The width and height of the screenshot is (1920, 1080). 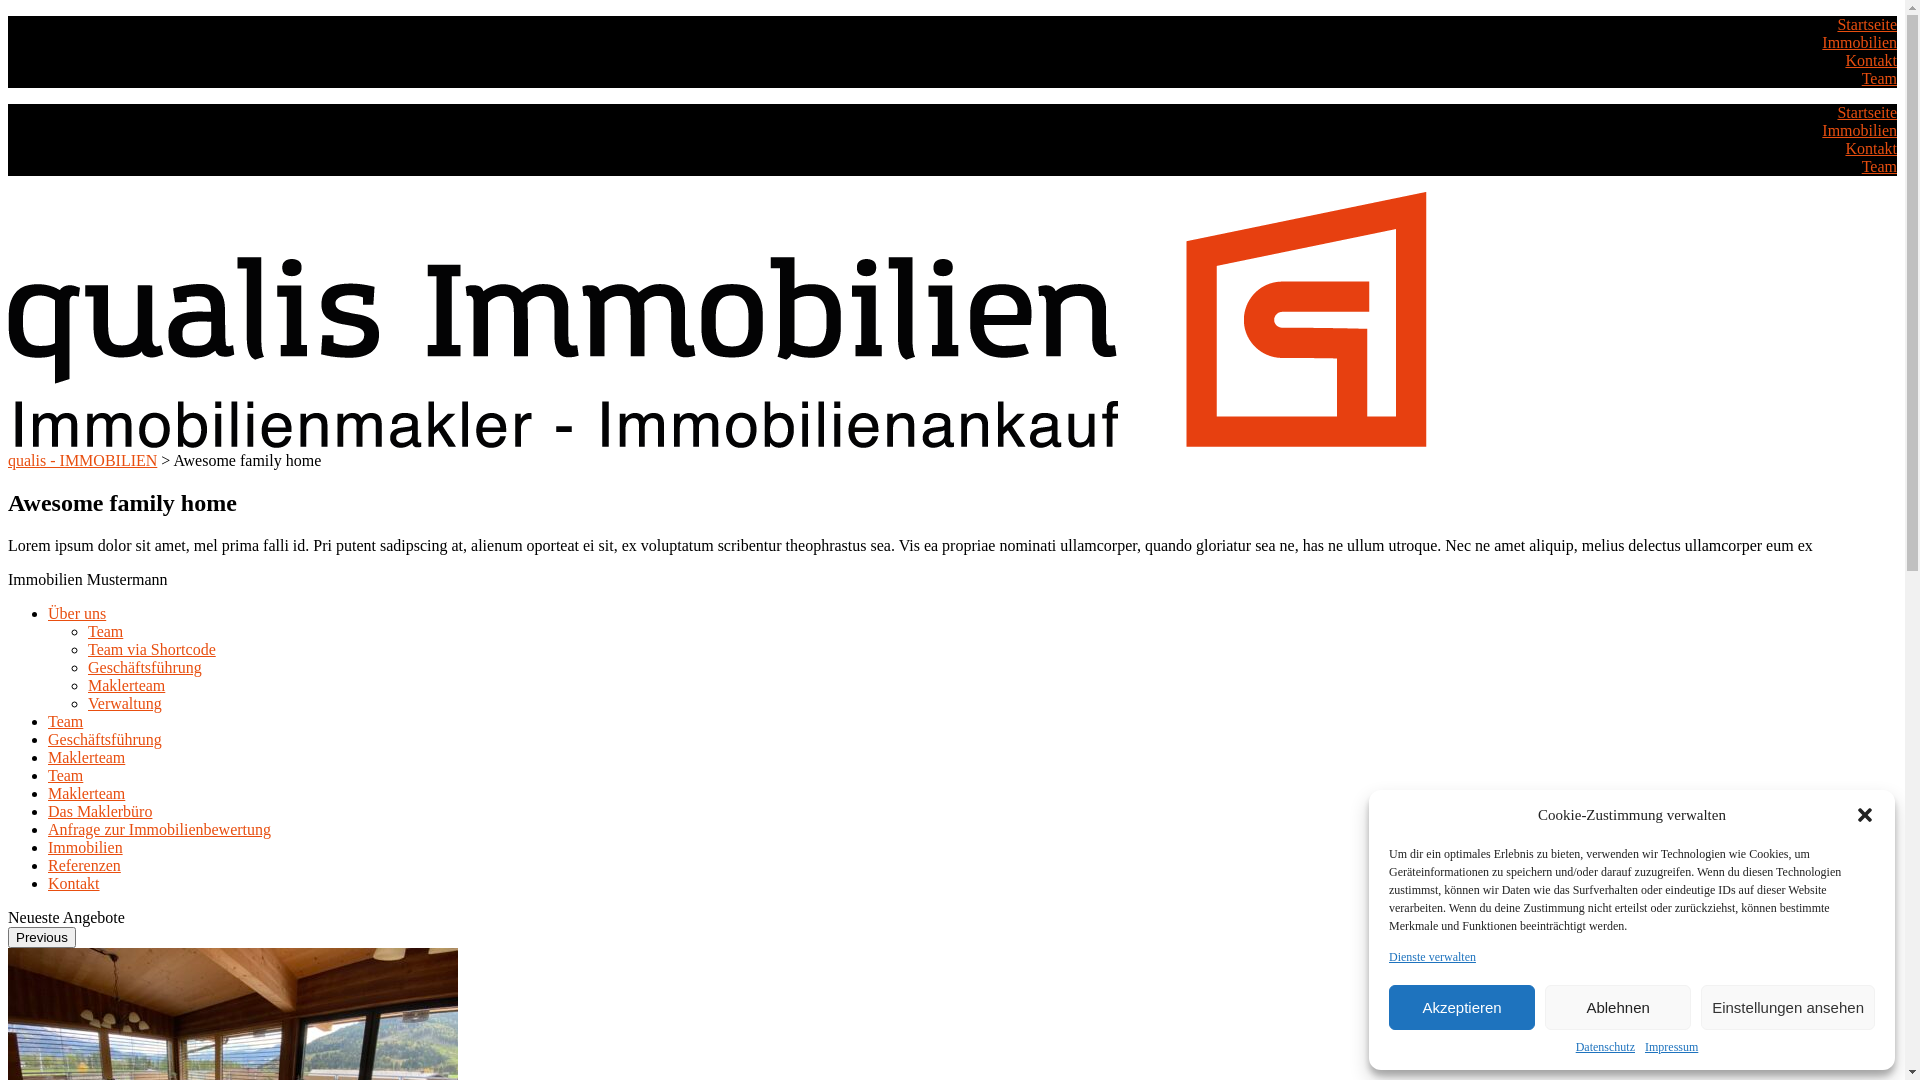 What do you see at coordinates (105, 632) in the screenshot?
I see `Team` at bounding box center [105, 632].